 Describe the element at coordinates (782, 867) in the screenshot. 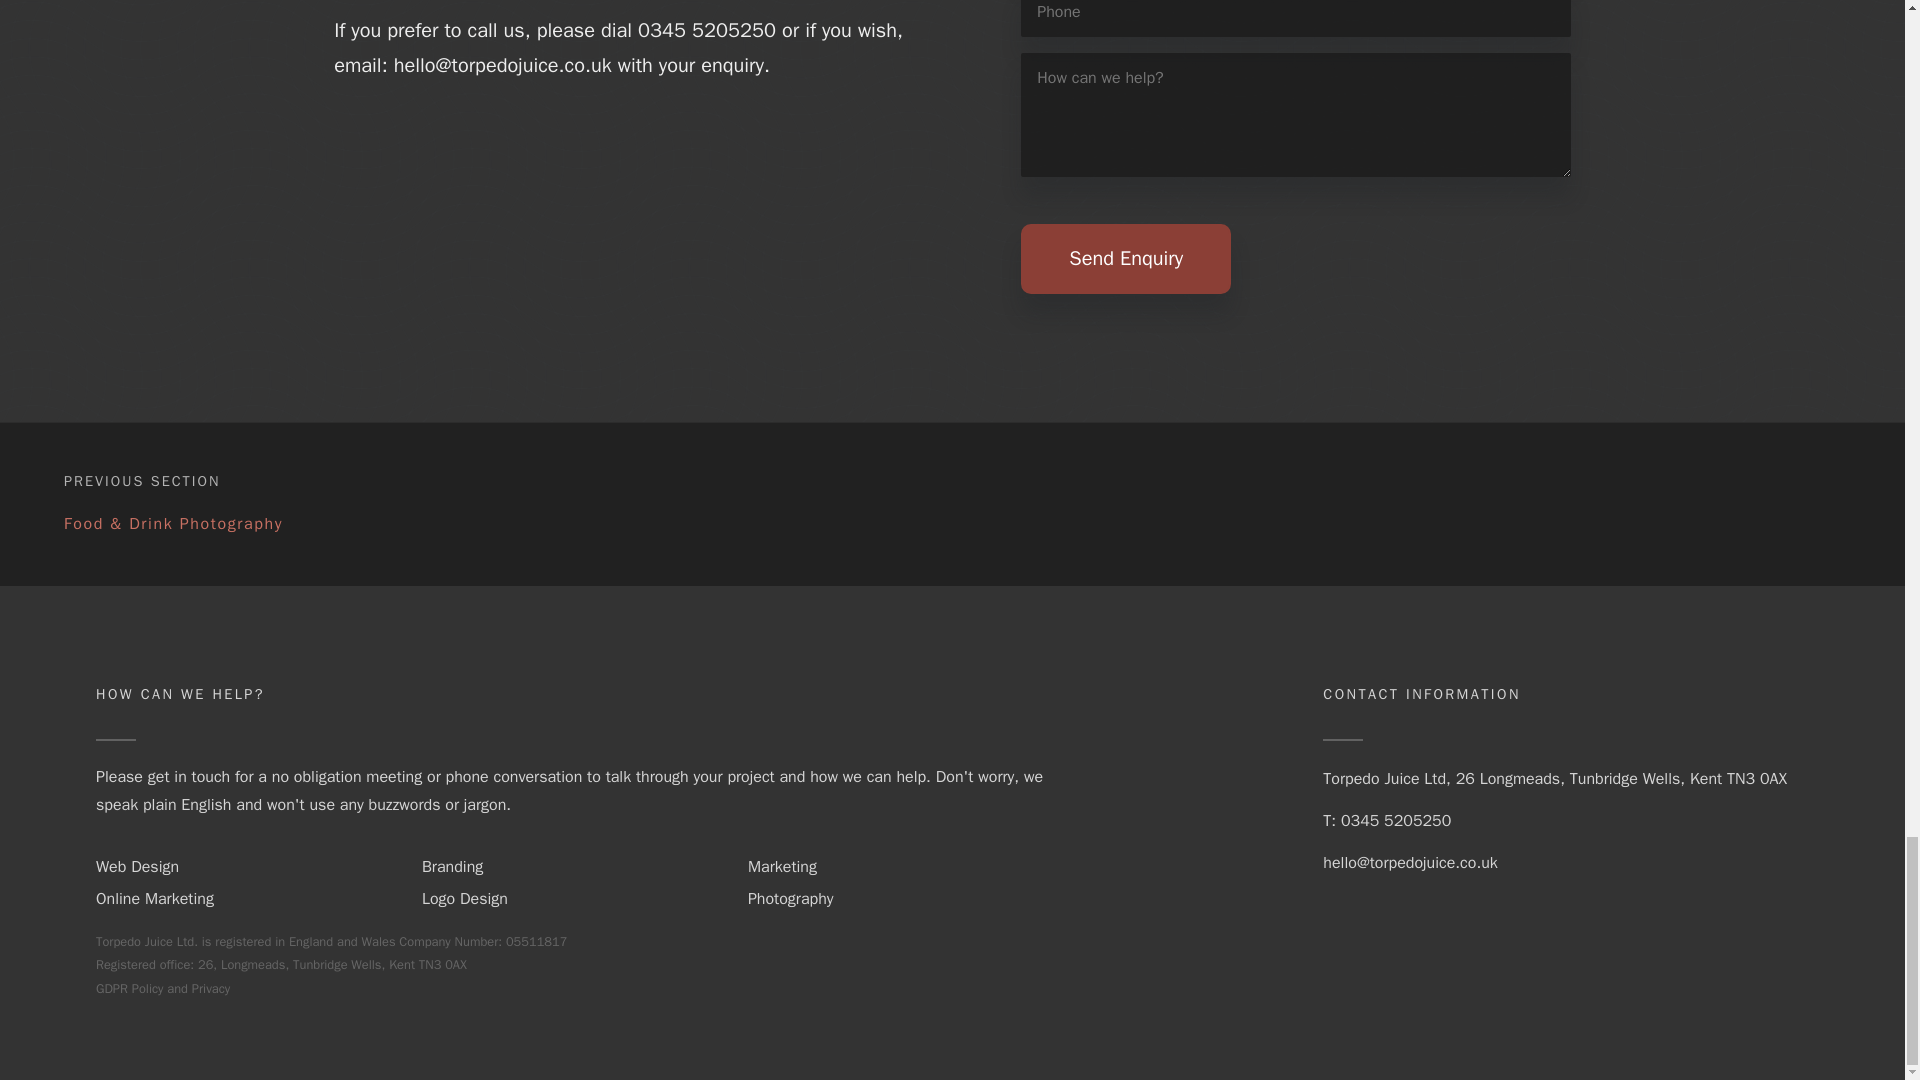

I see `Marketing` at that location.